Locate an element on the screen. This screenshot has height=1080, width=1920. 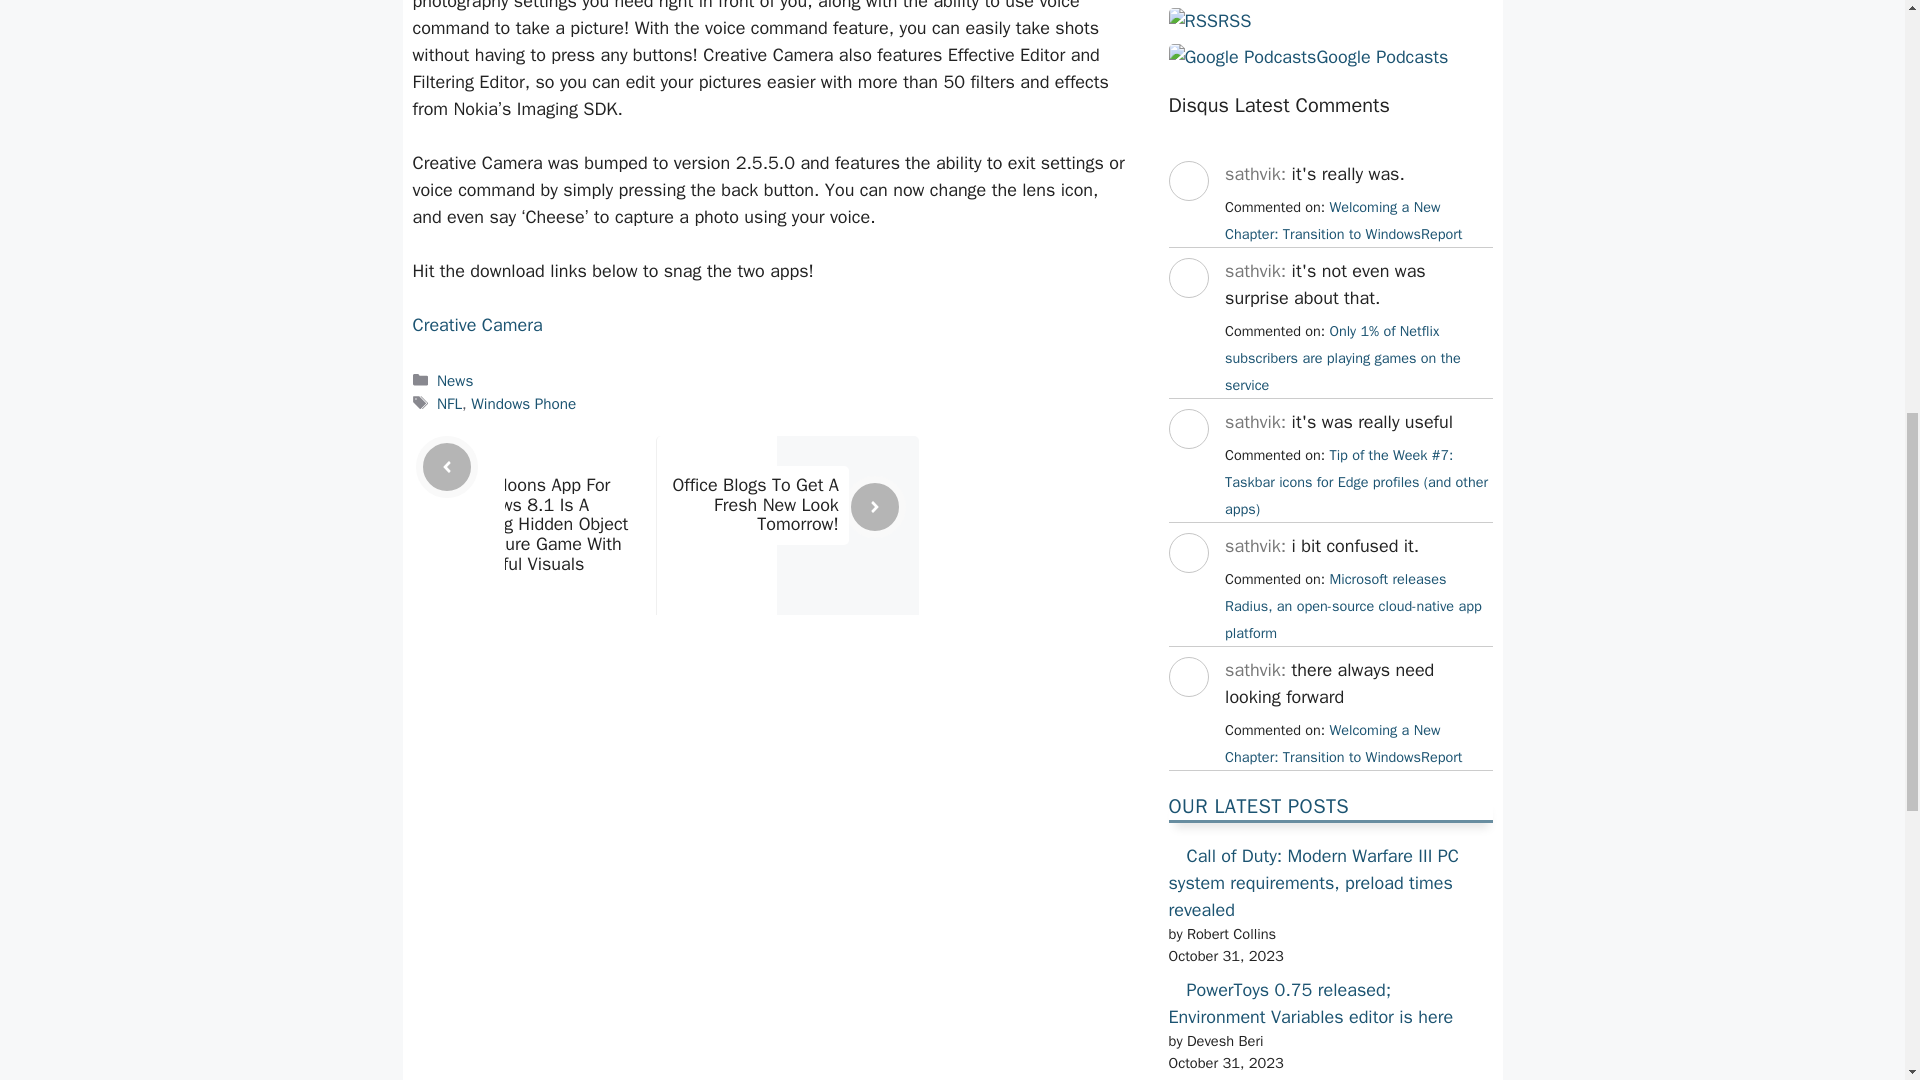
July 8, 2024 is located at coordinates (1356, 482).